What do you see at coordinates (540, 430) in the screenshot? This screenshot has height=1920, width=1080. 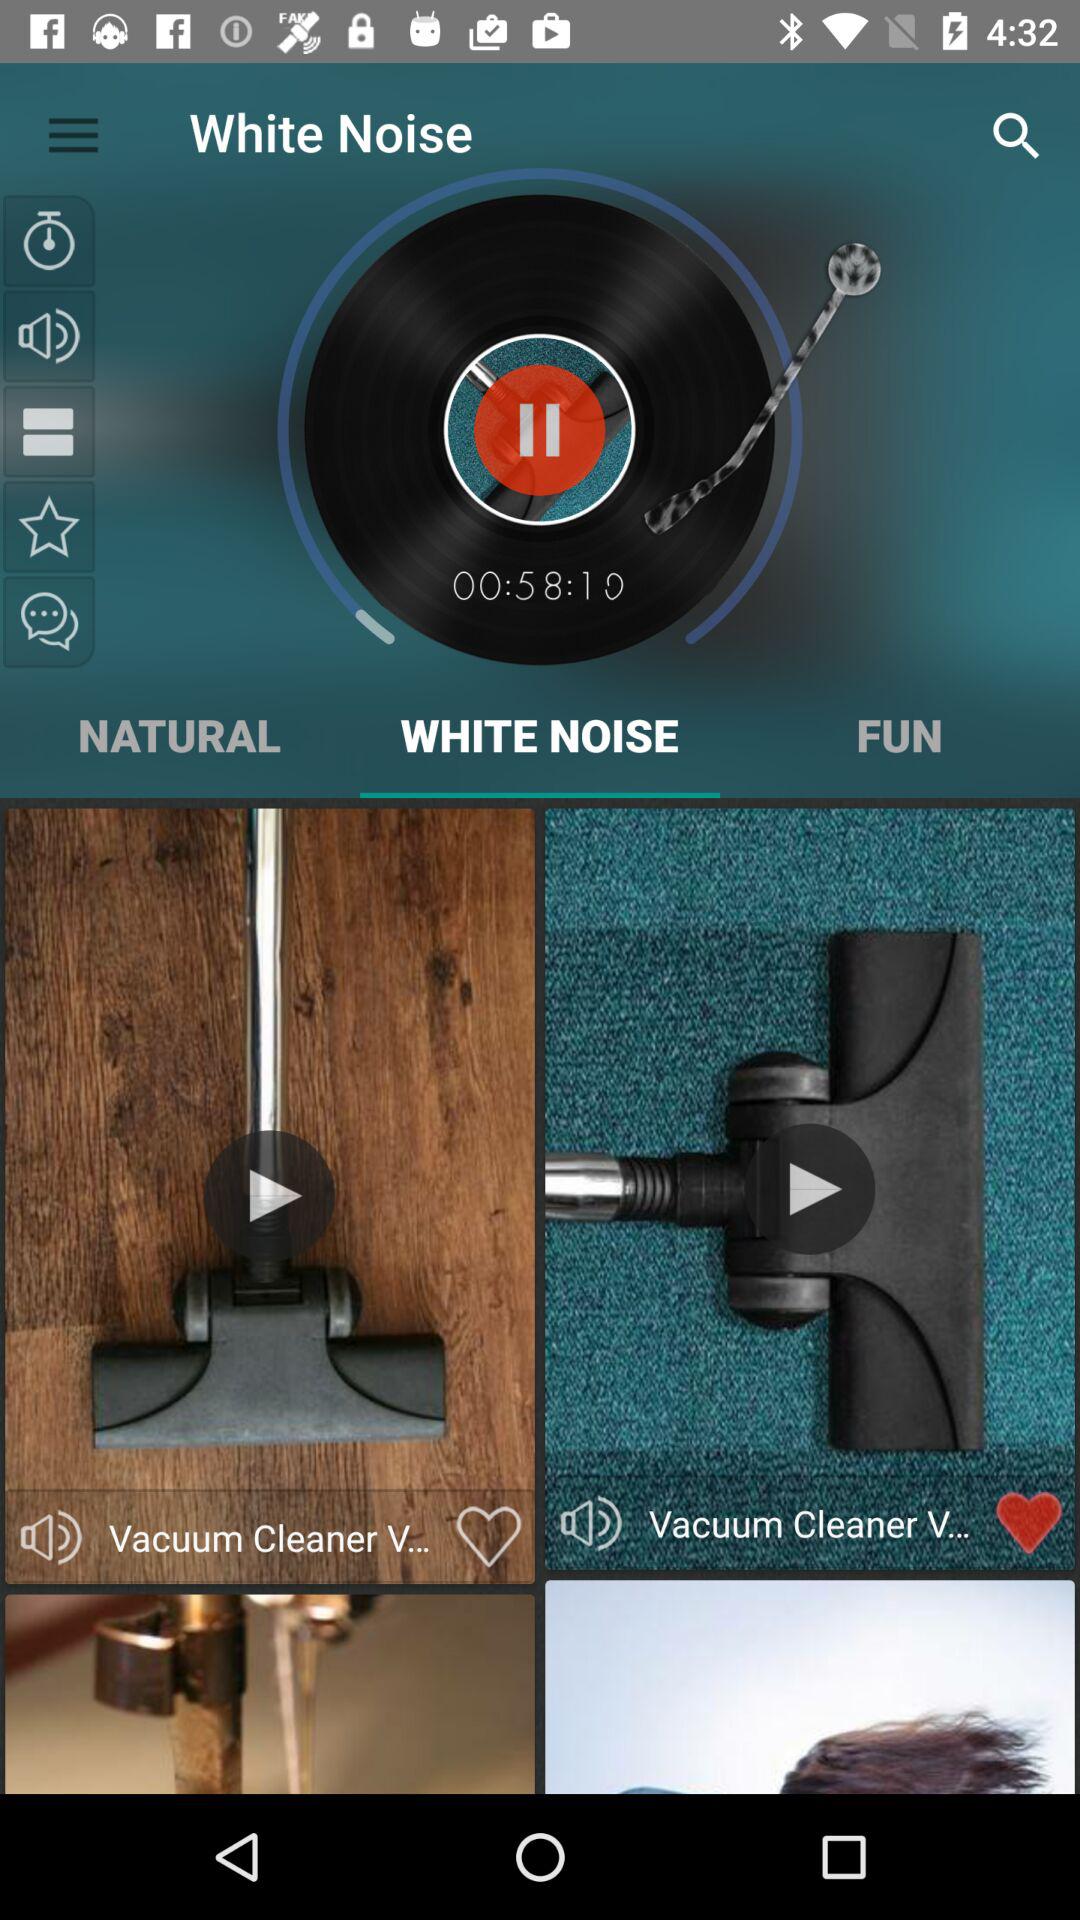 I see `pause` at bounding box center [540, 430].